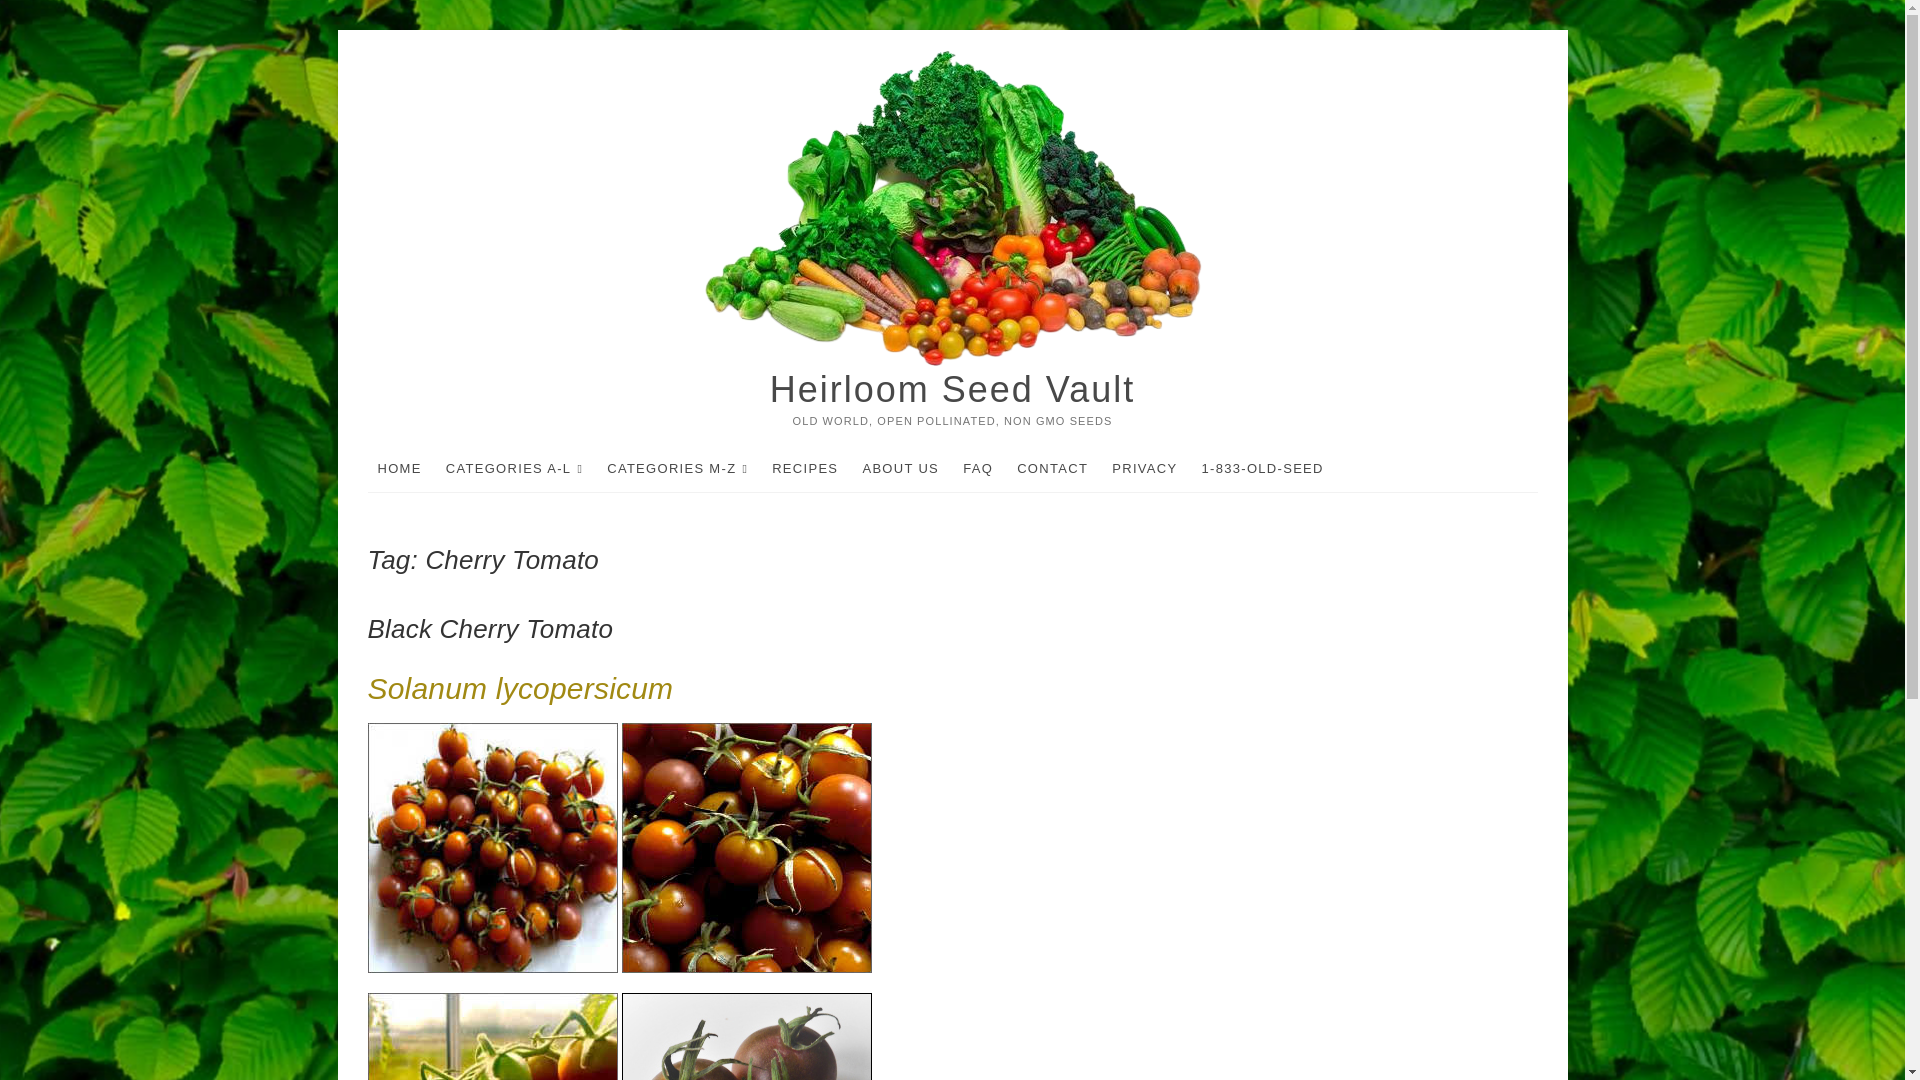 The height and width of the screenshot is (1080, 1920). I want to click on Black Cherry Tomato, so click(491, 628).